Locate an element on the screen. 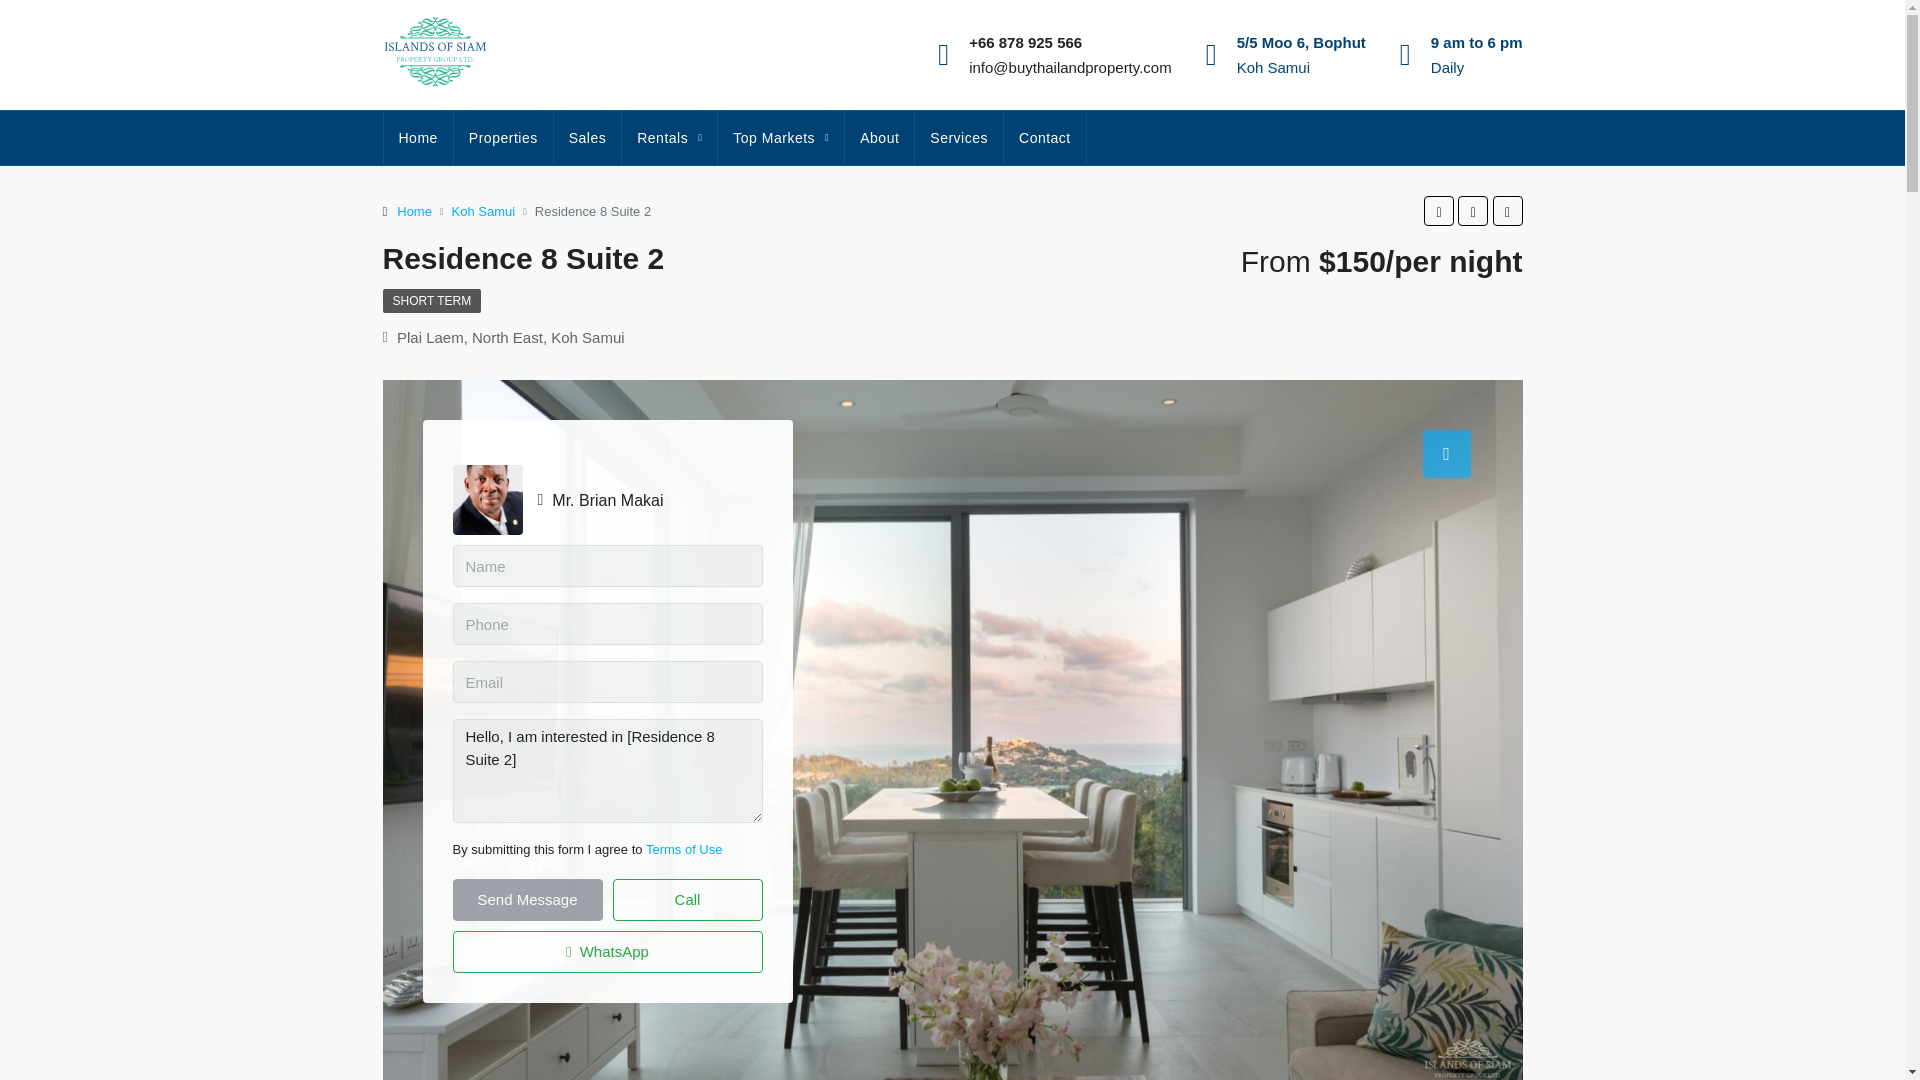 This screenshot has width=1920, height=1080. Top Markets is located at coordinates (781, 138).